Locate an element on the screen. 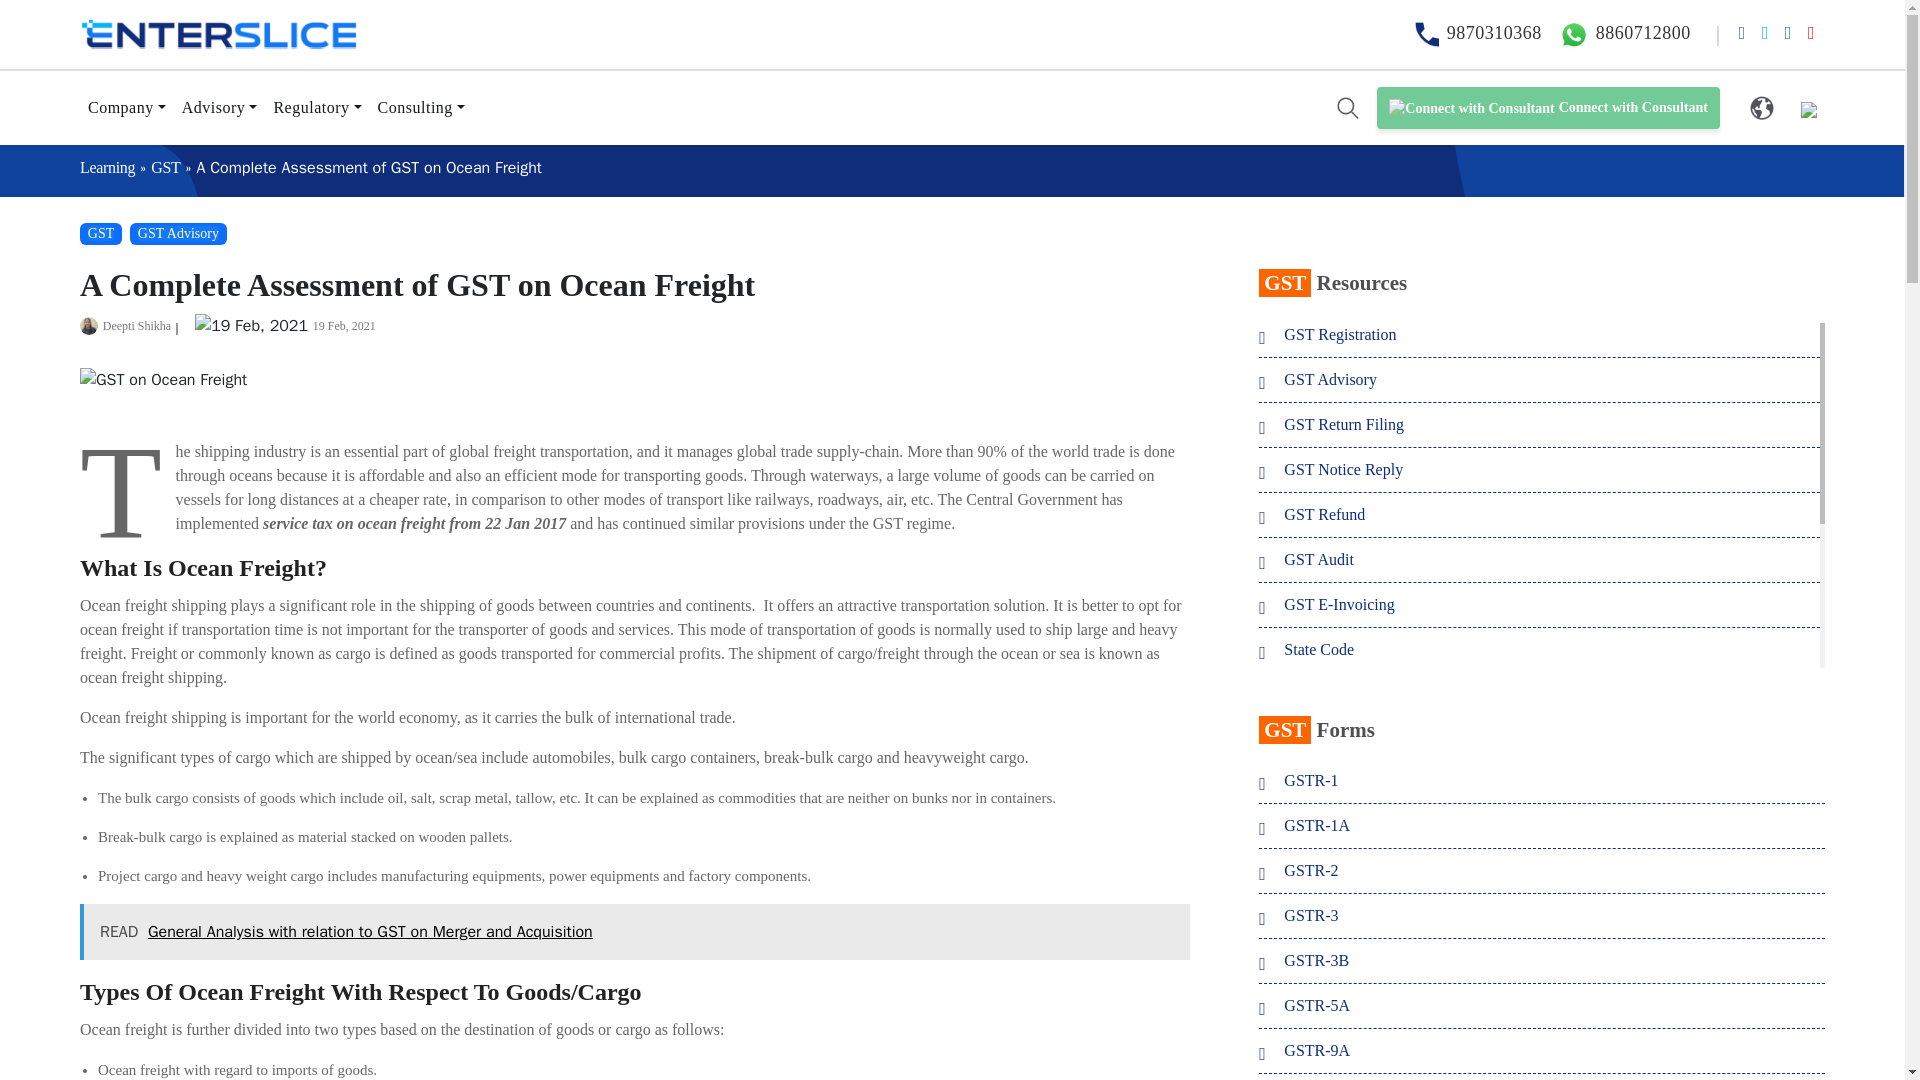 Image resolution: width=1920 pixels, height=1080 pixels. Company is located at coordinates (127, 108).